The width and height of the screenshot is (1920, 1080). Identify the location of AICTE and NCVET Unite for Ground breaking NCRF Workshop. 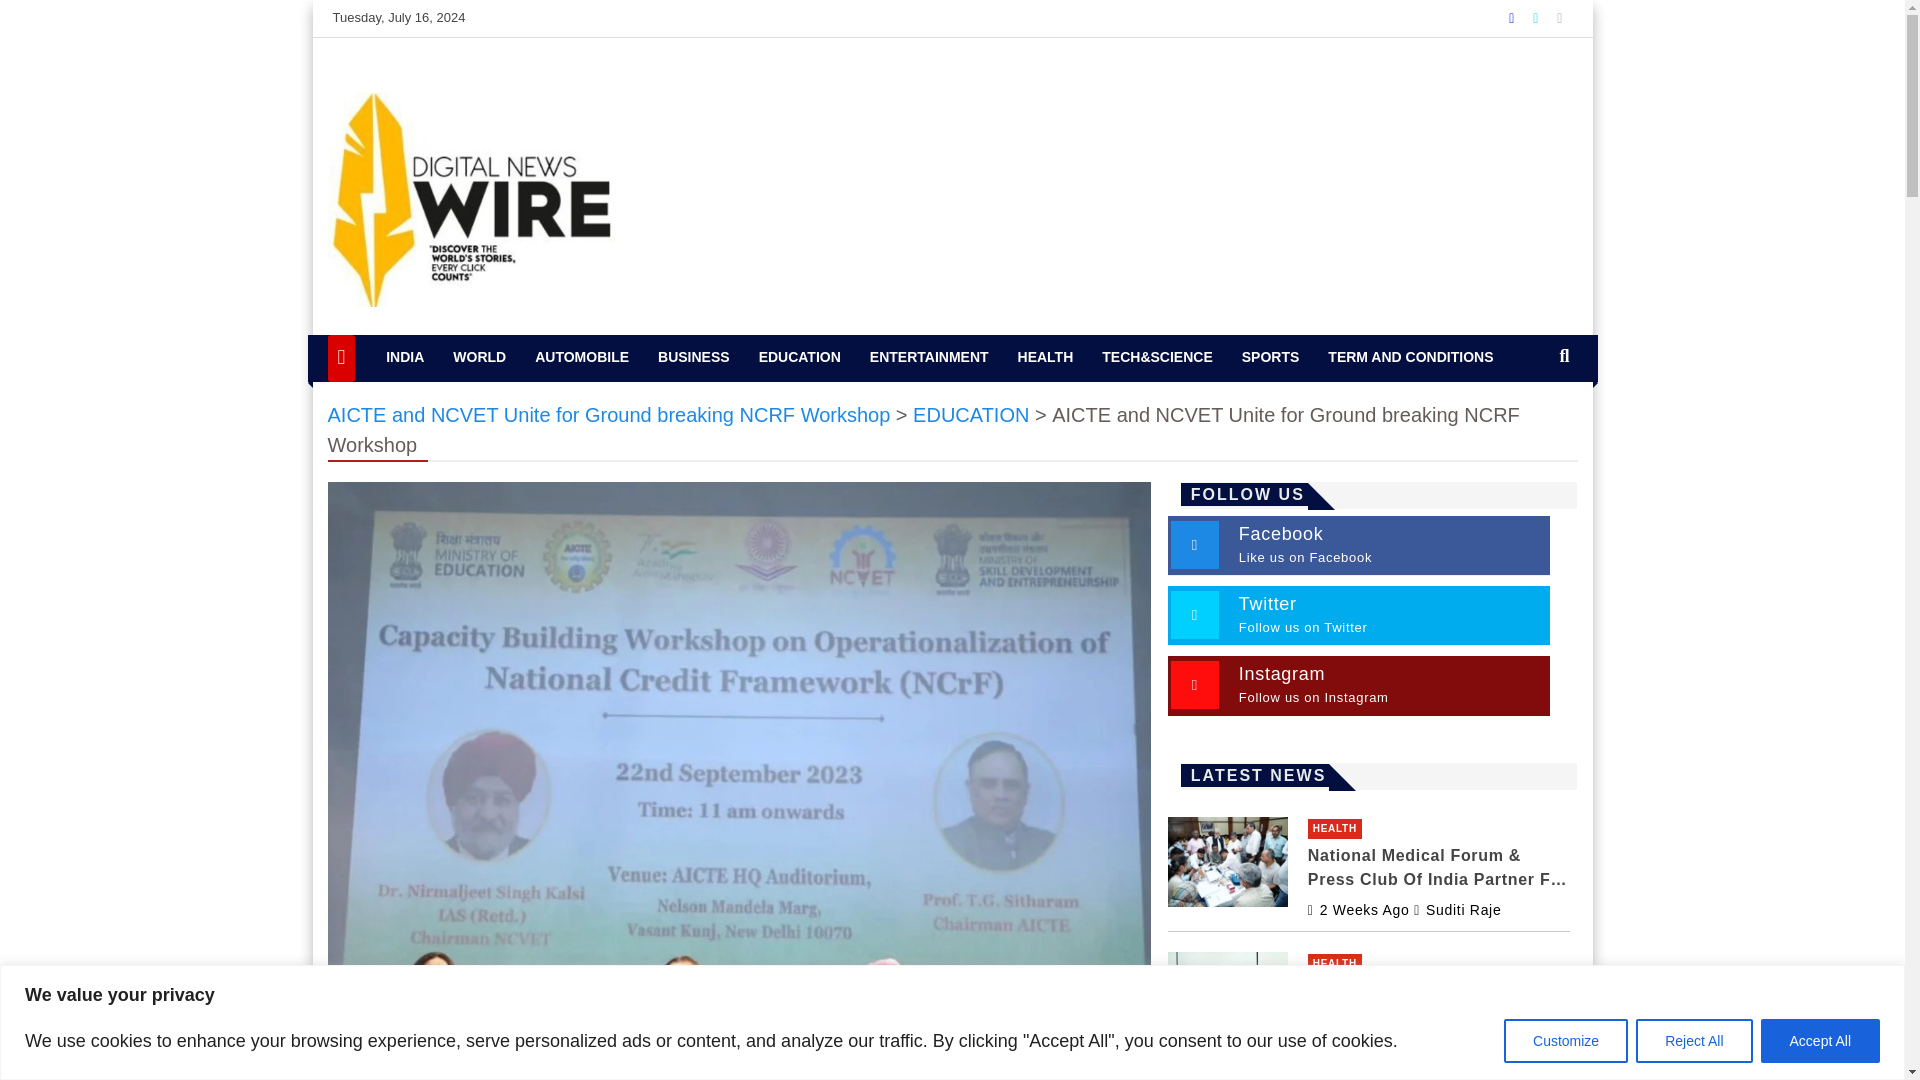
(609, 414).